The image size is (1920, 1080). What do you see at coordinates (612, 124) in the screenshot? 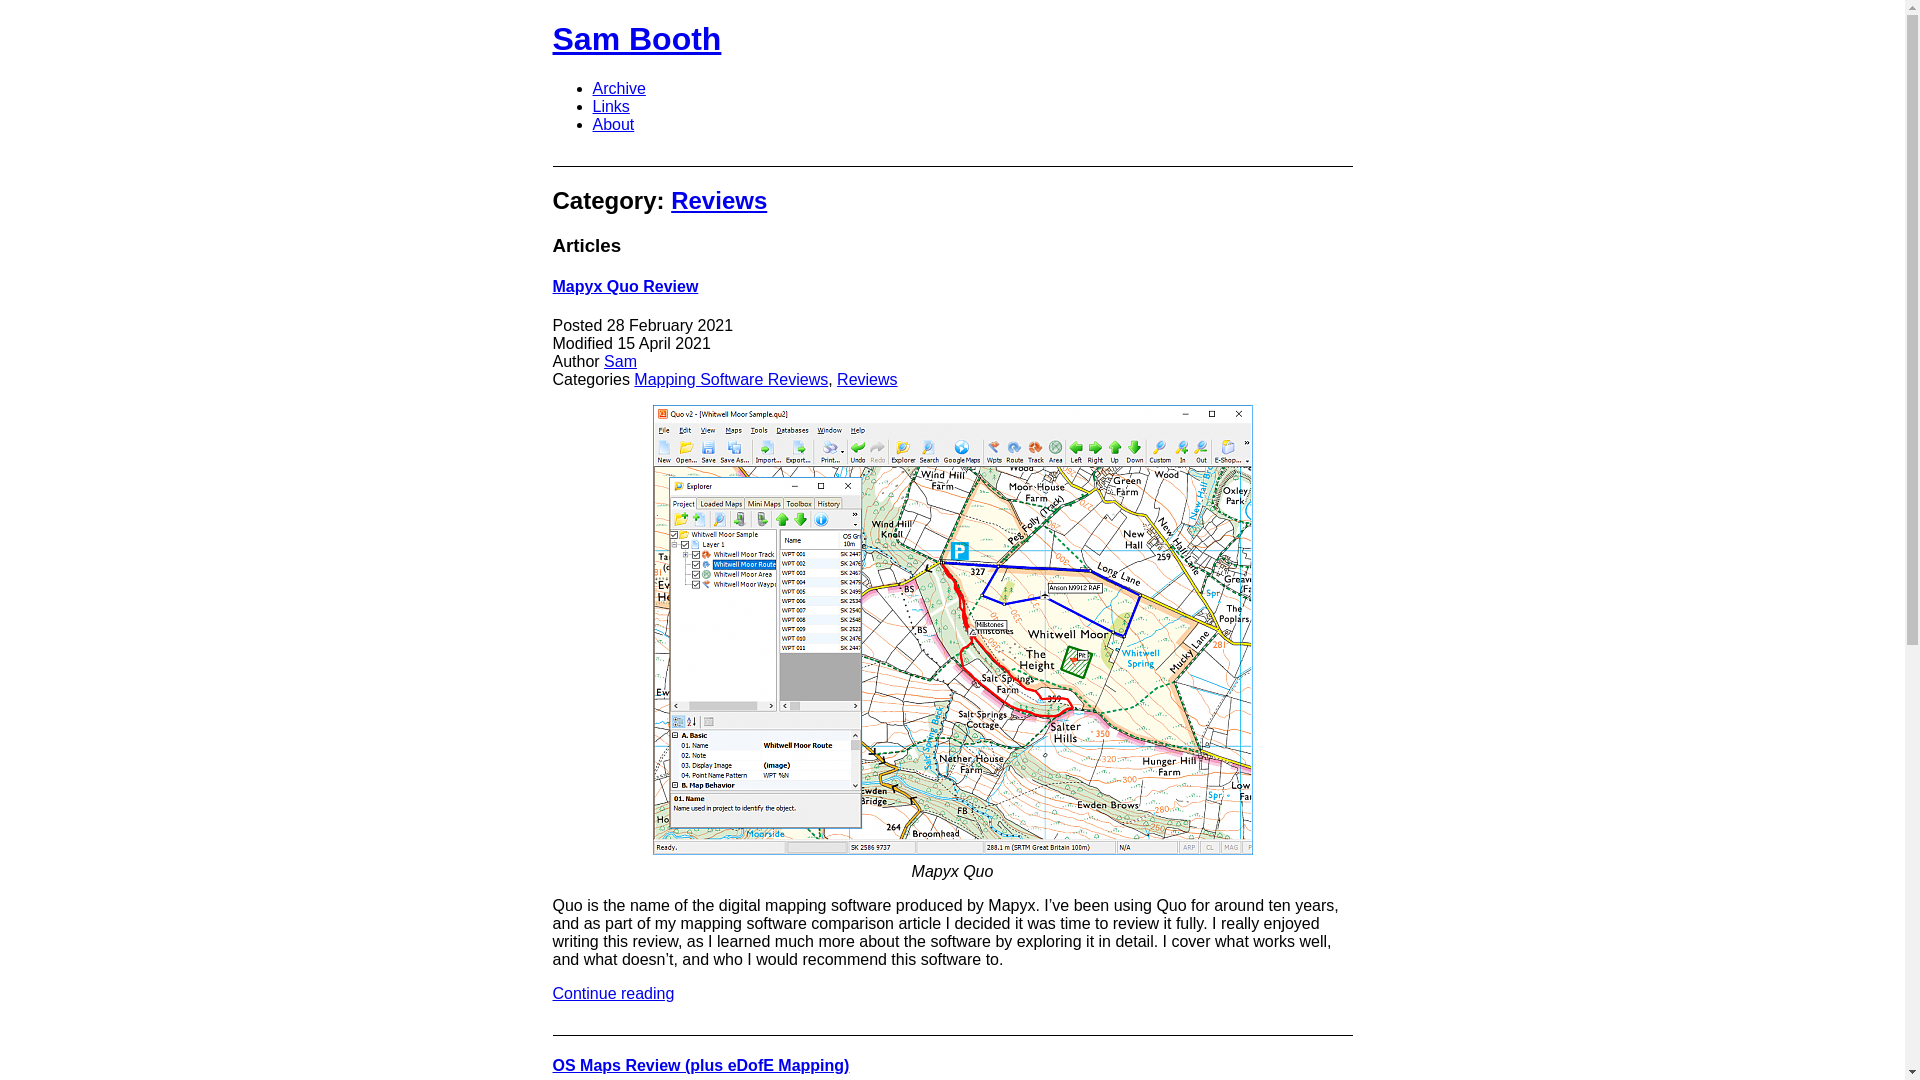
I see `About` at bounding box center [612, 124].